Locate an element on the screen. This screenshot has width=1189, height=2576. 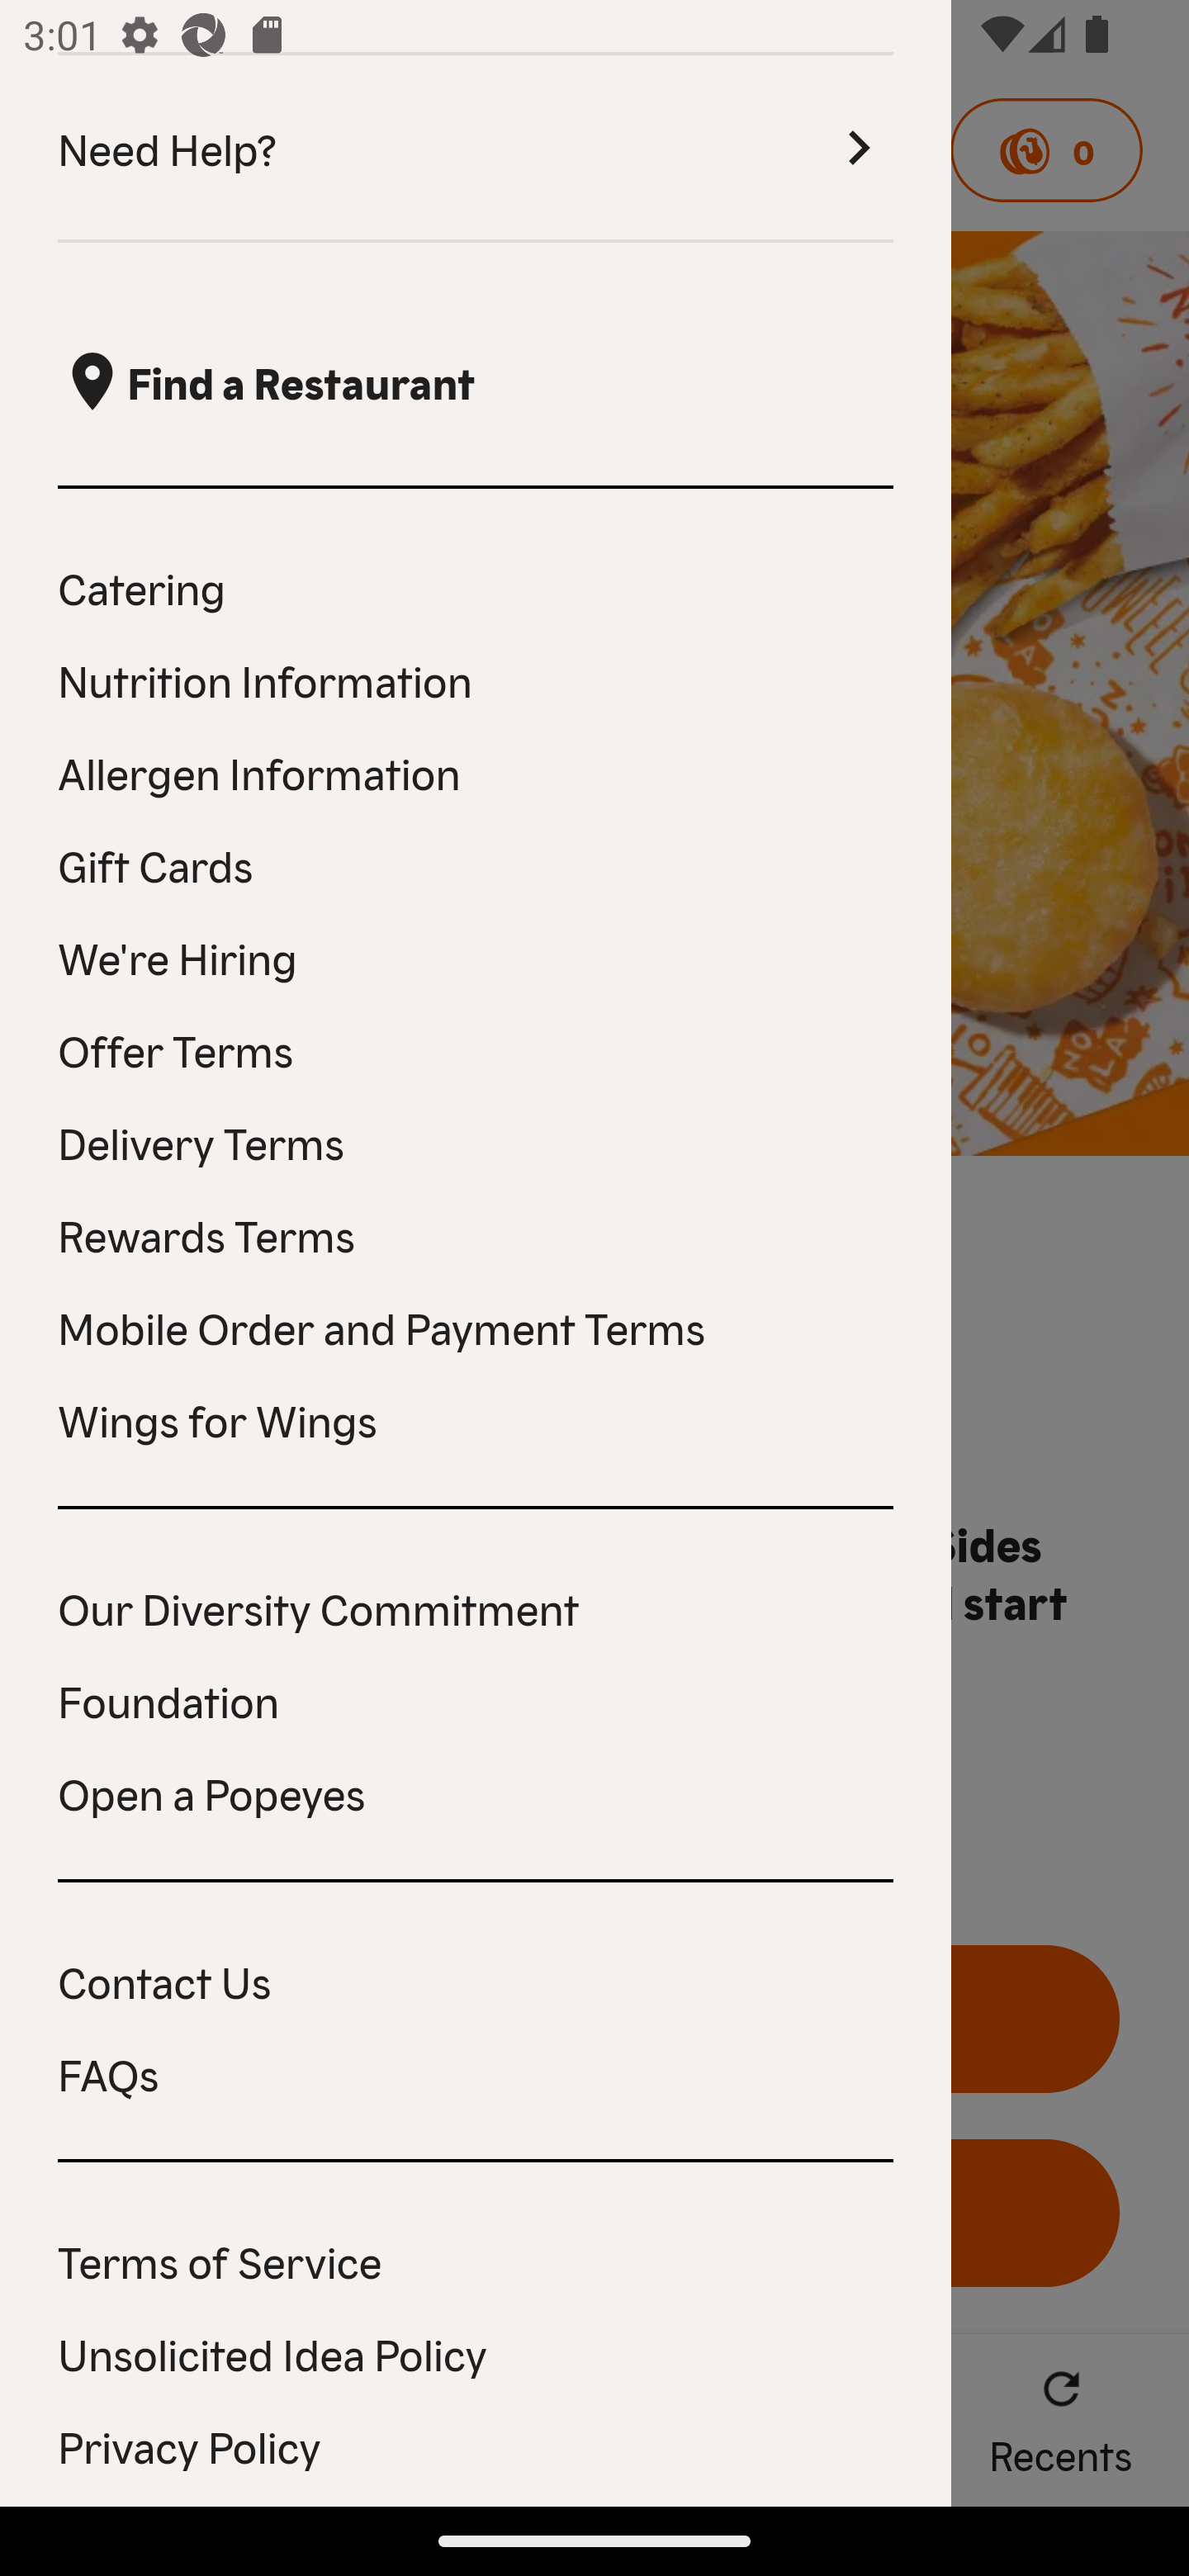
Unsolicited Idea Policy is located at coordinates (476, 2353).